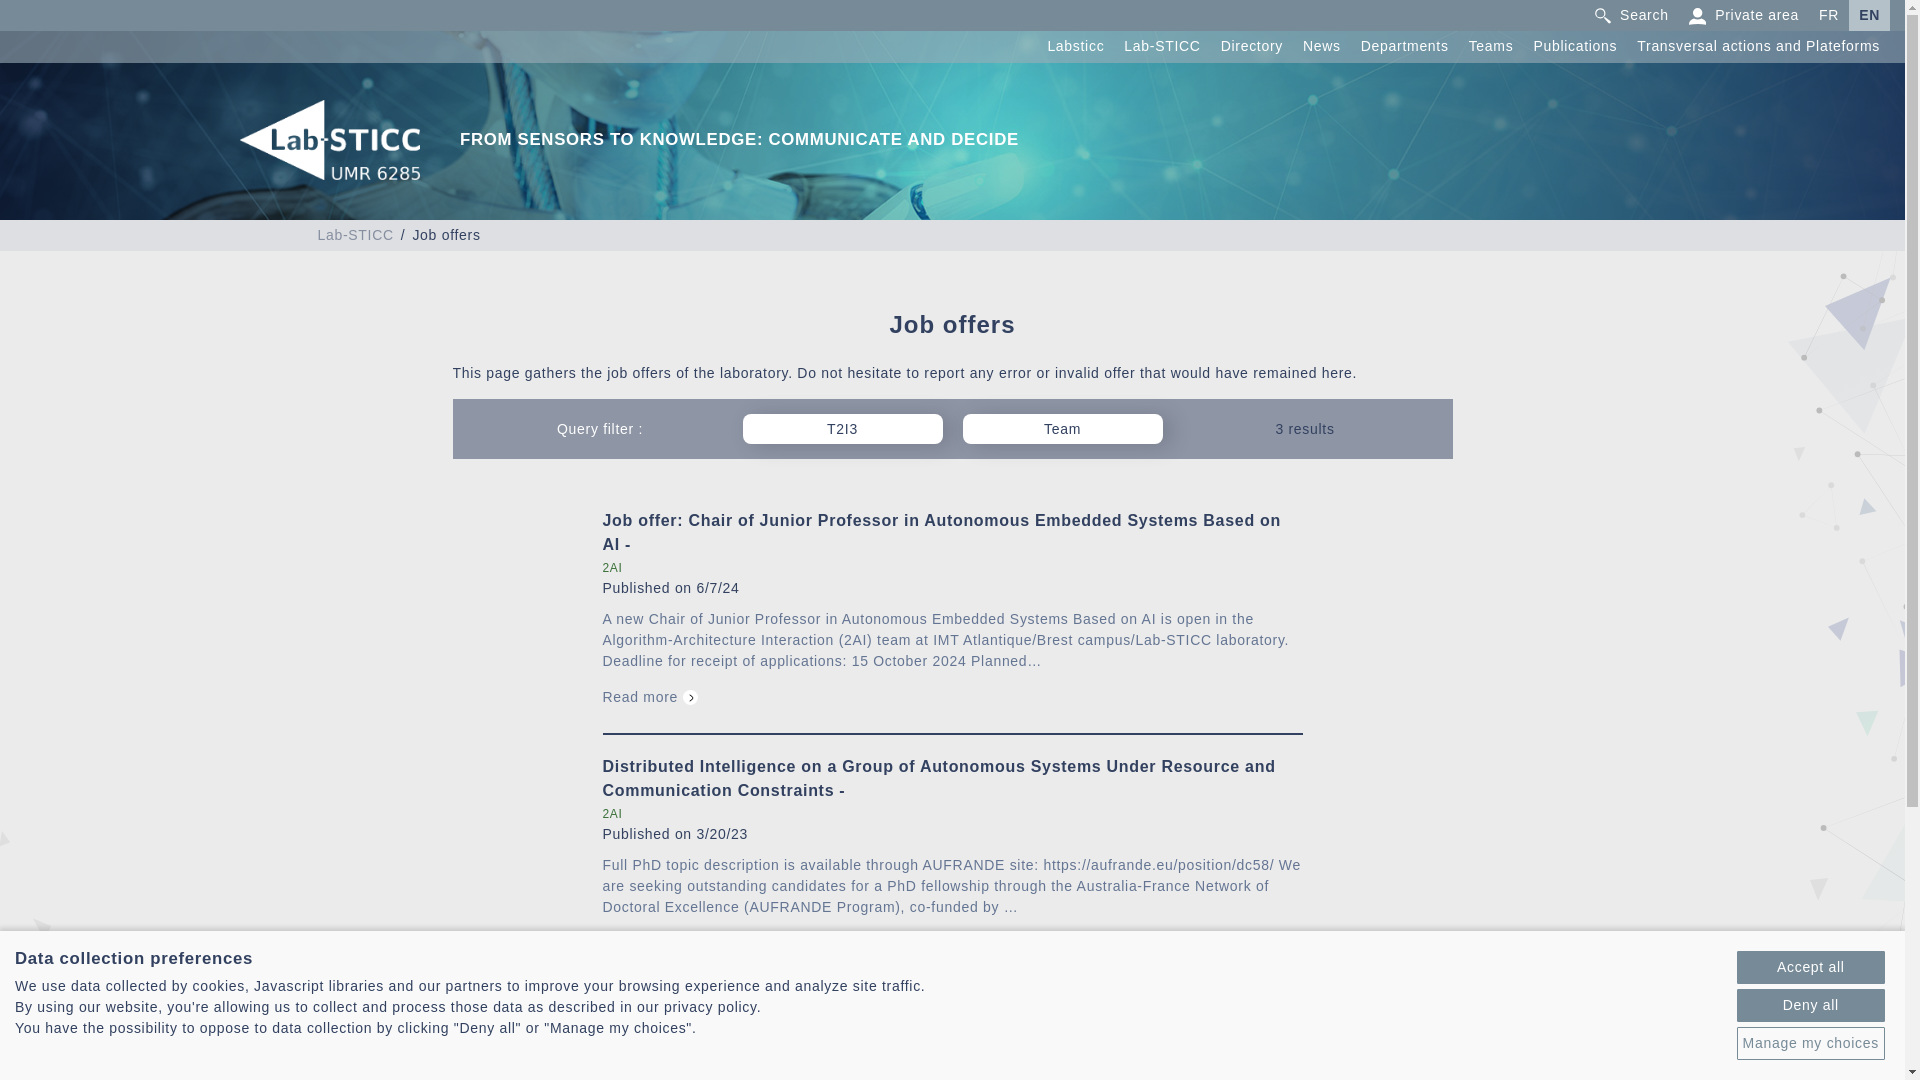  I want to click on Departments, so click(1405, 46).